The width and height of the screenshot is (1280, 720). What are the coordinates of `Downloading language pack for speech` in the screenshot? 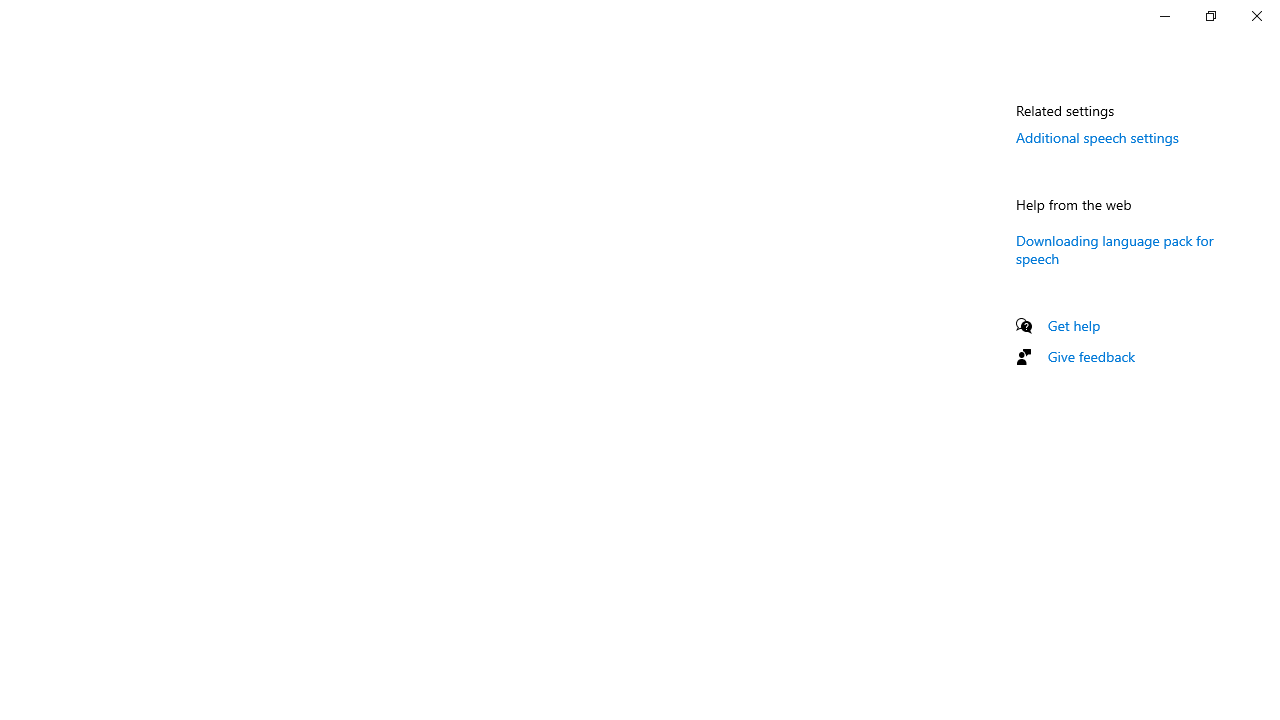 It's located at (1114, 248).